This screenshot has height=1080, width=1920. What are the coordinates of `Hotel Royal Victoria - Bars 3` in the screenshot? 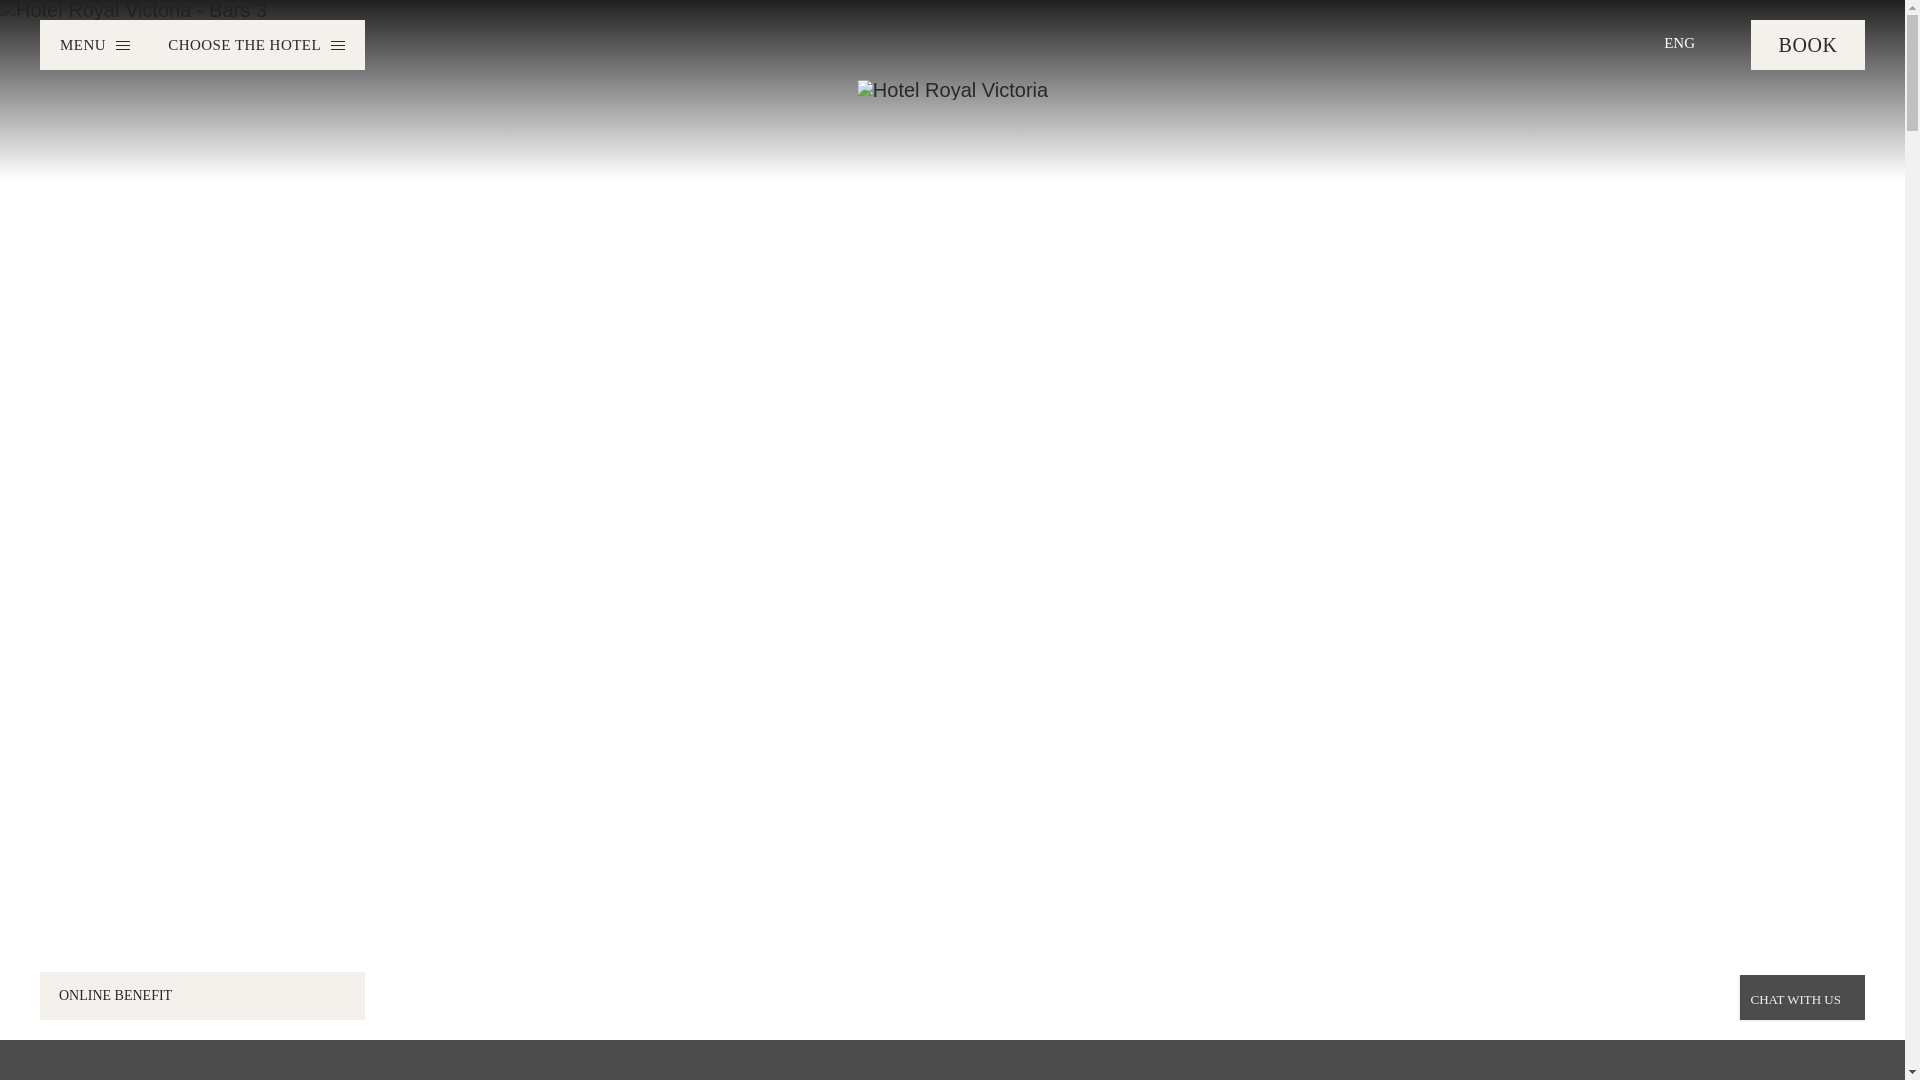 It's located at (133, 10).